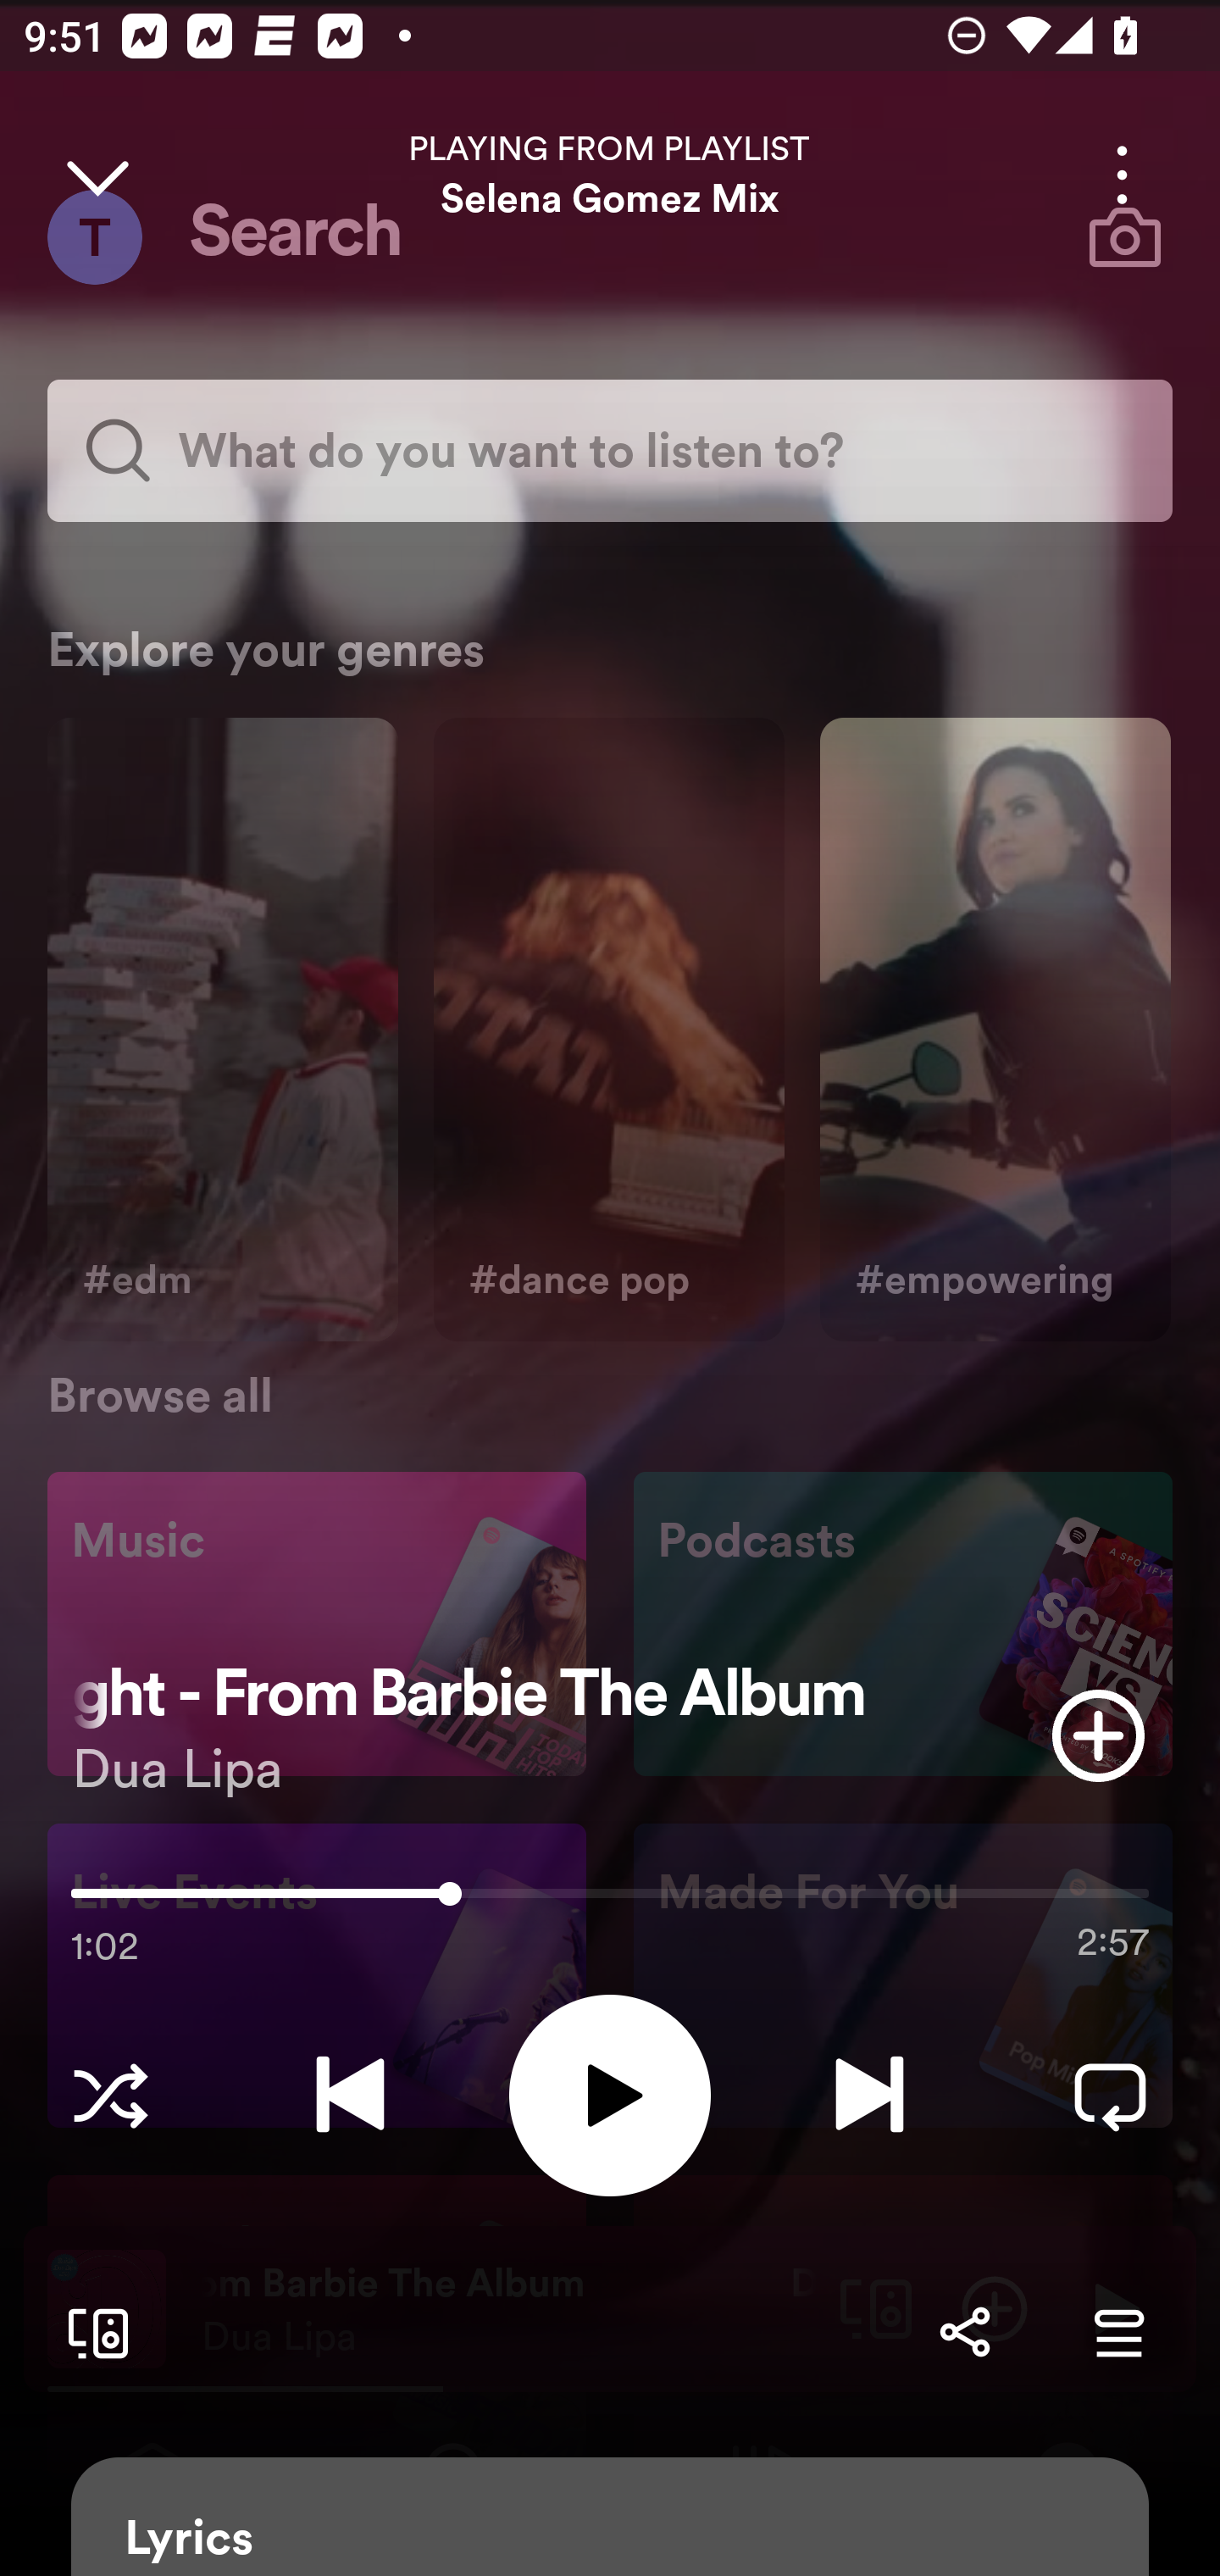  Describe the element at coordinates (110, 2095) in the screenshot. I see `Choose a Listening Mode` at that location.